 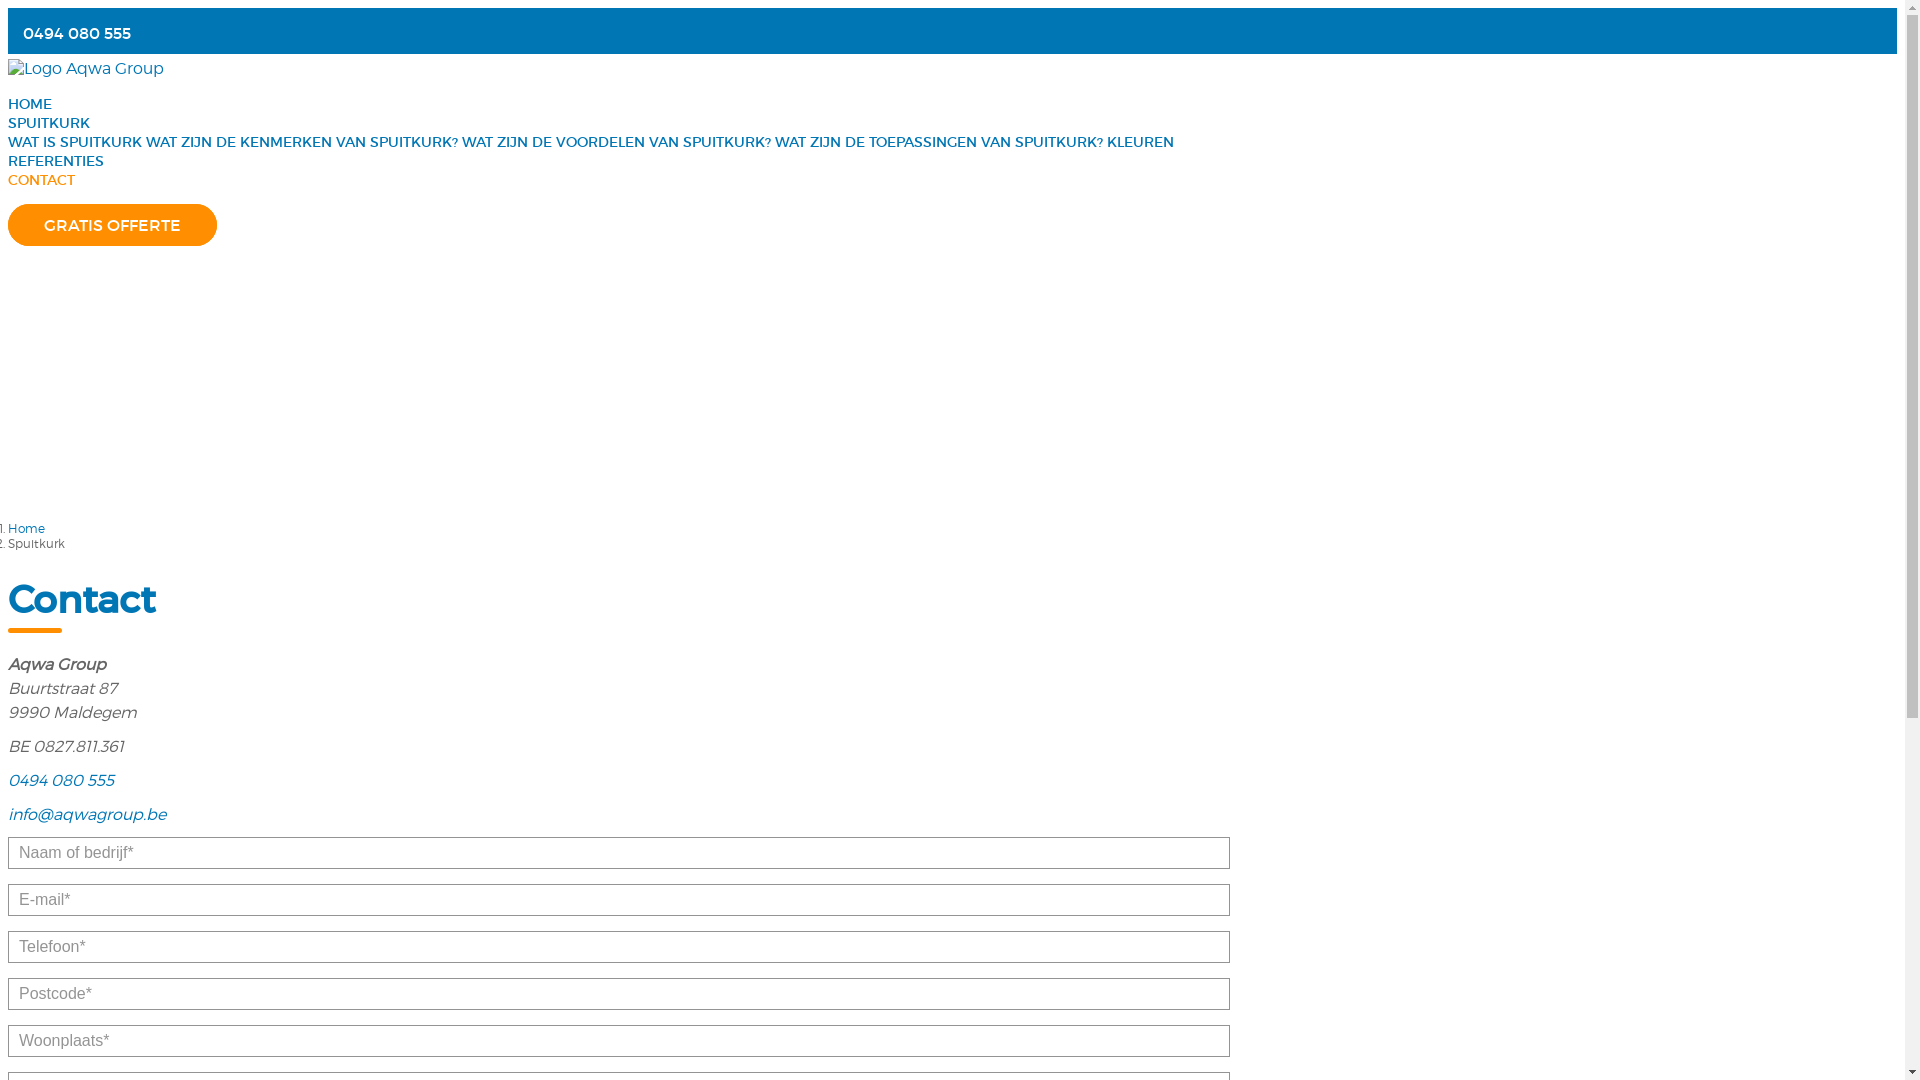 What do you see at coordinates (619, 947) in the screenshot?
I see `Tik uw telefoonnummer in aub.` at bounding box center [619, 947].